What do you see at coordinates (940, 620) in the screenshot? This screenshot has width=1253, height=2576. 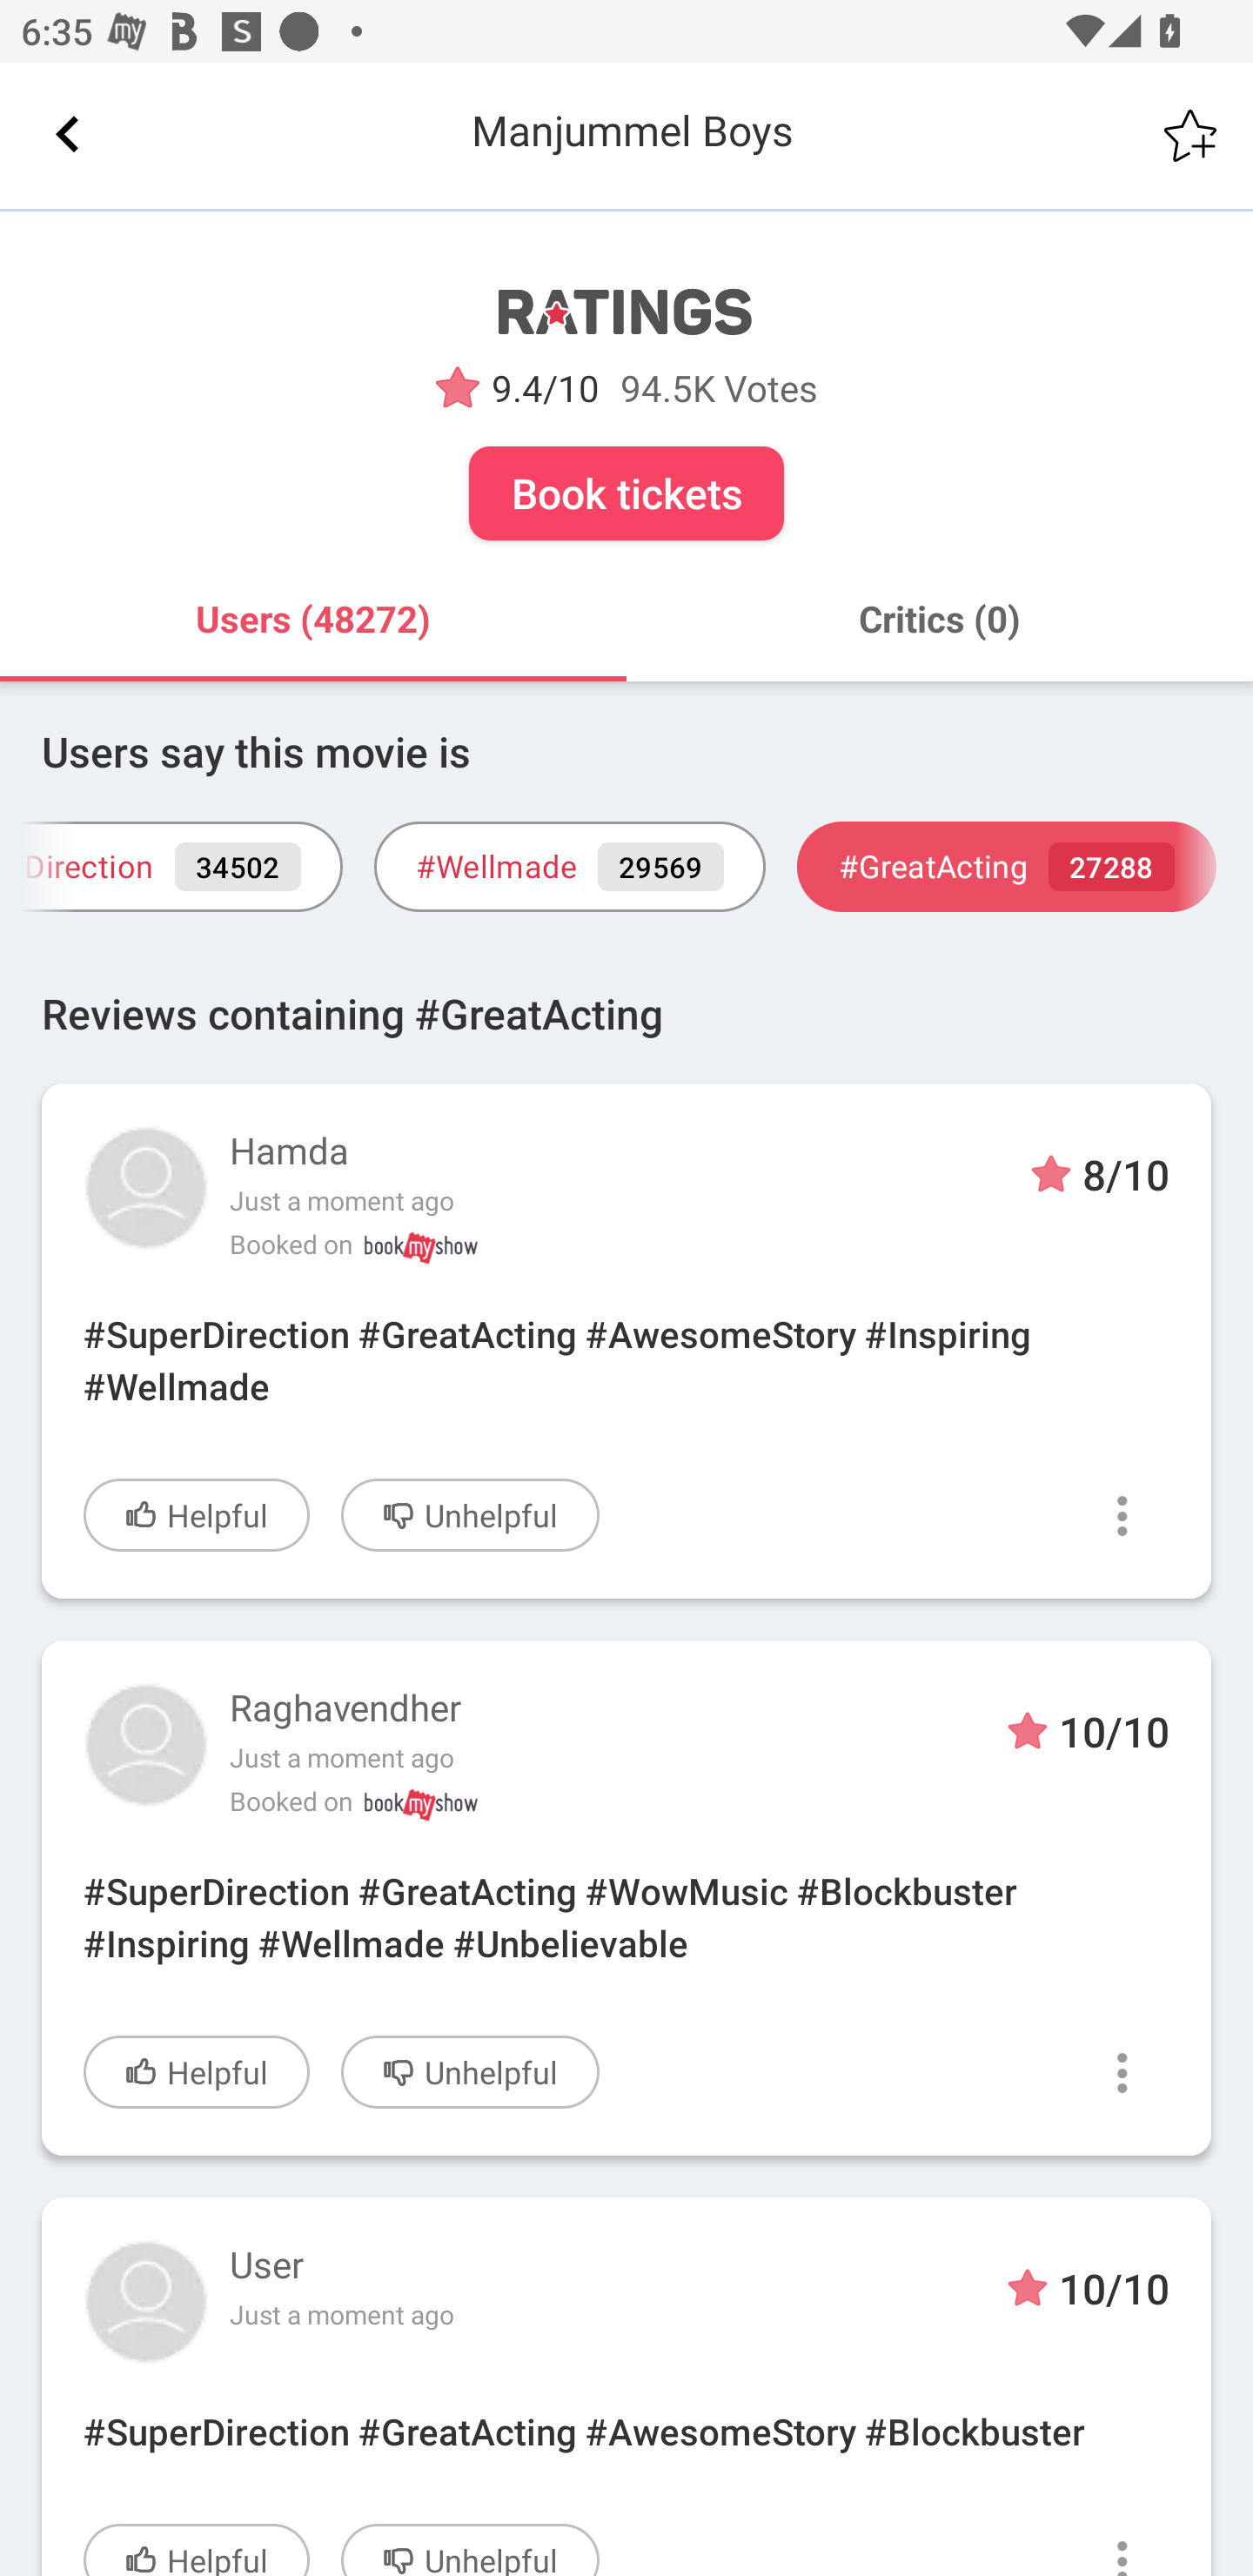 I see `Critics (0)` at bounding box center [940, 620].